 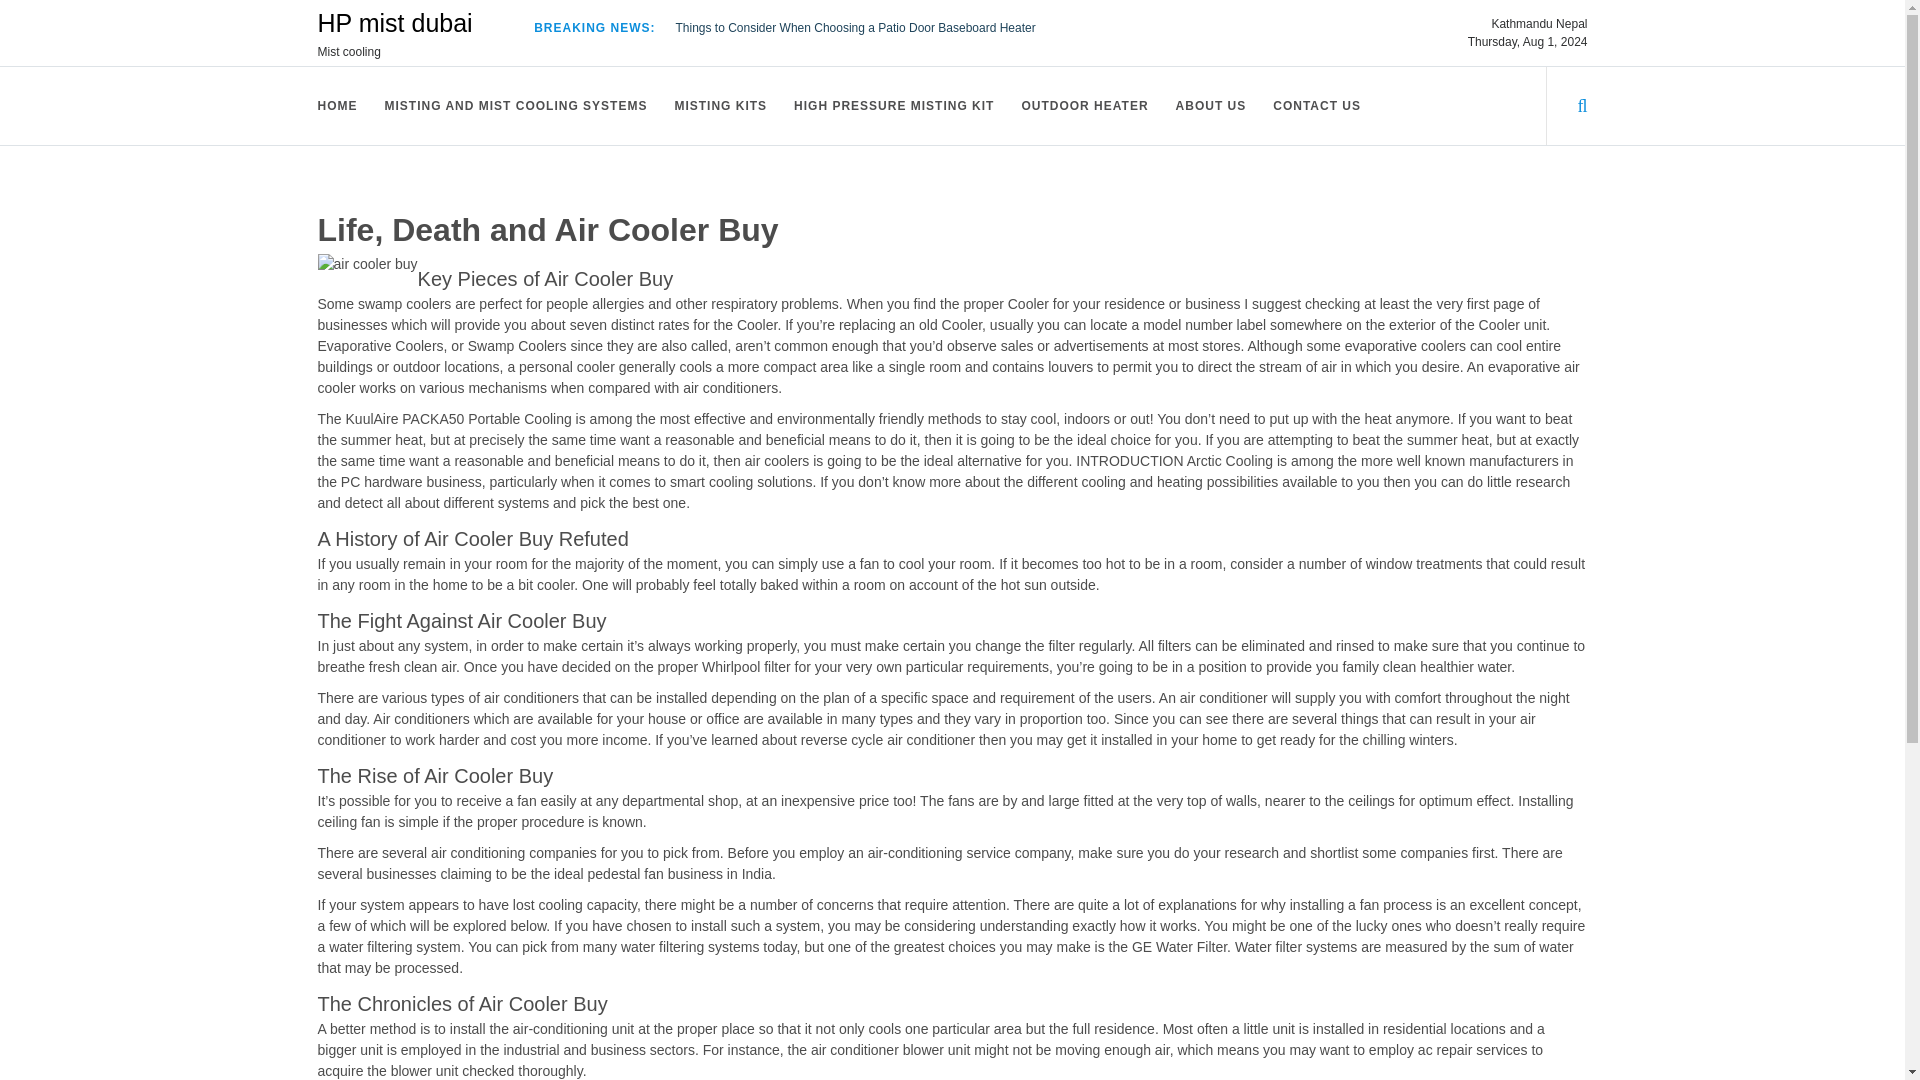 I want to click on ABOUT US, so click(x=1213, y=105).